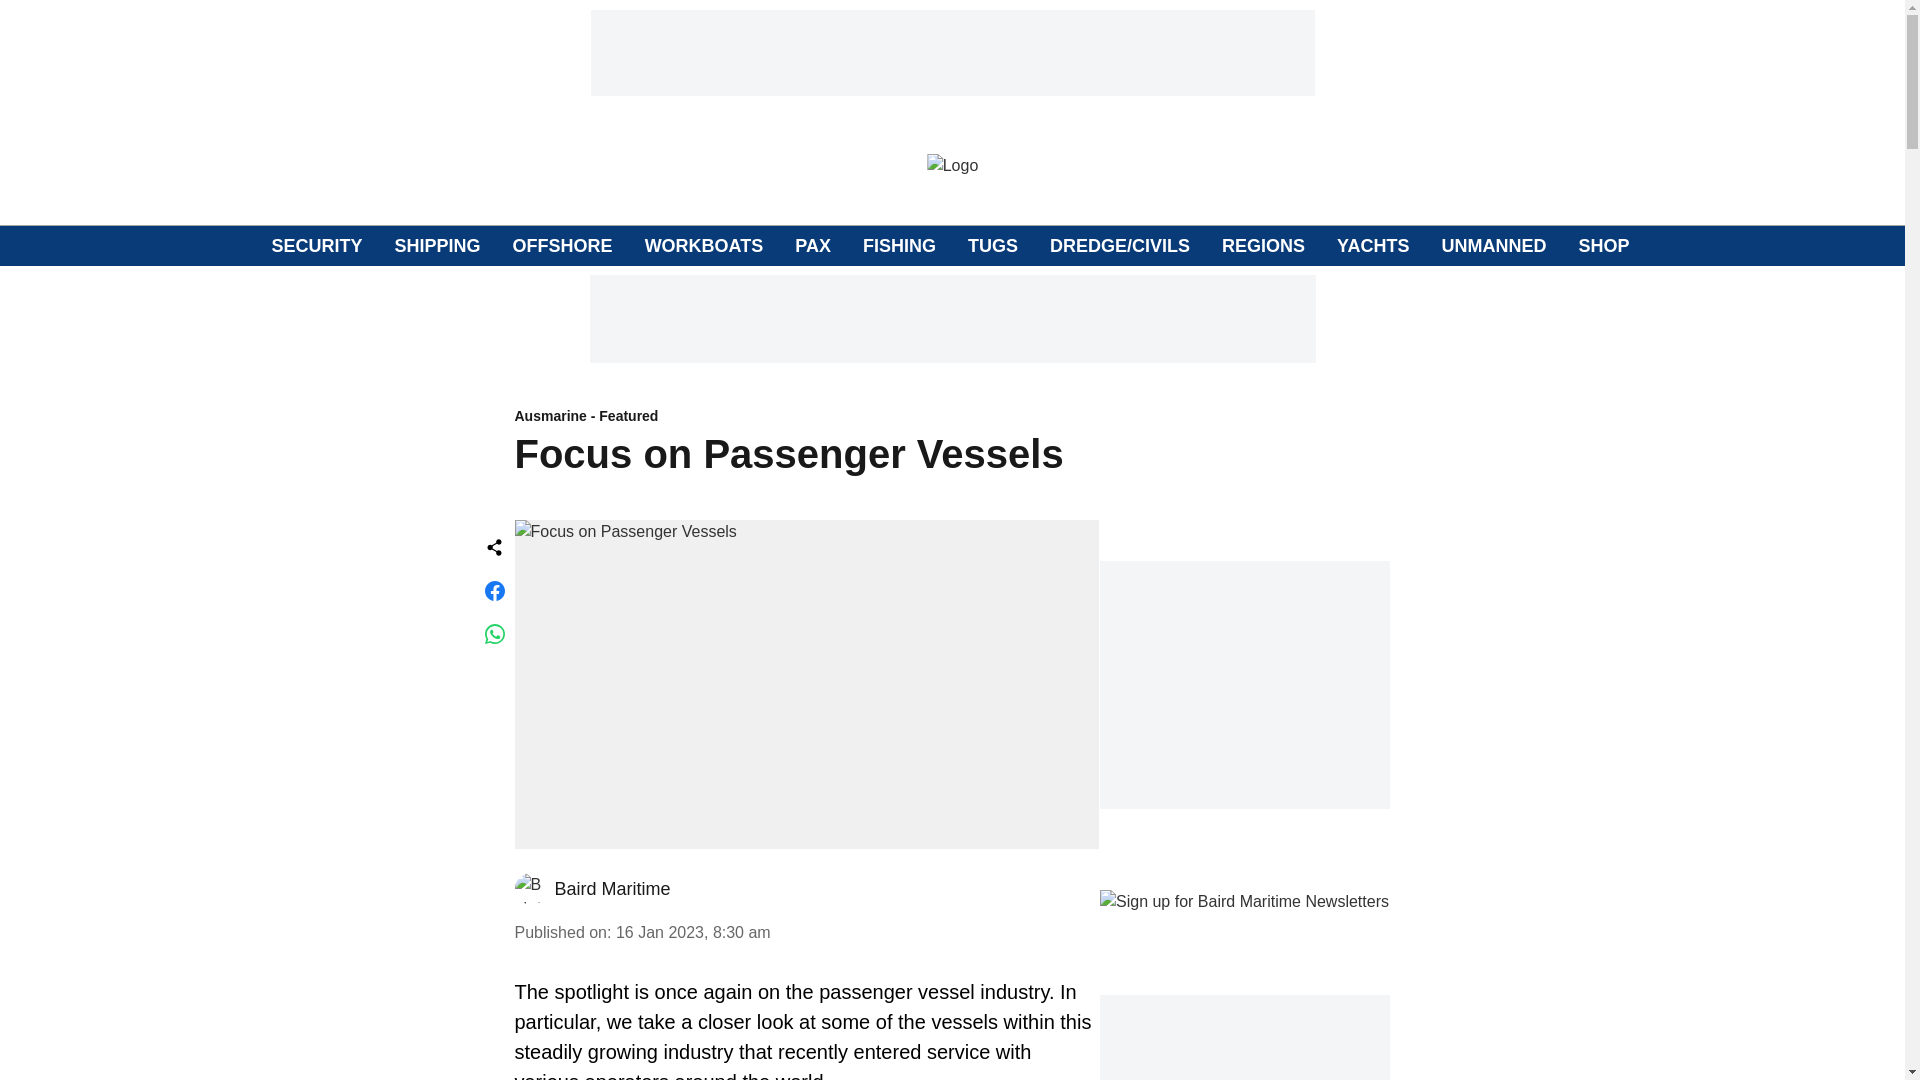  Describe the element at coordinates (694, 932) in the screenshot. I see `2023-01-16 00:30` at that location.